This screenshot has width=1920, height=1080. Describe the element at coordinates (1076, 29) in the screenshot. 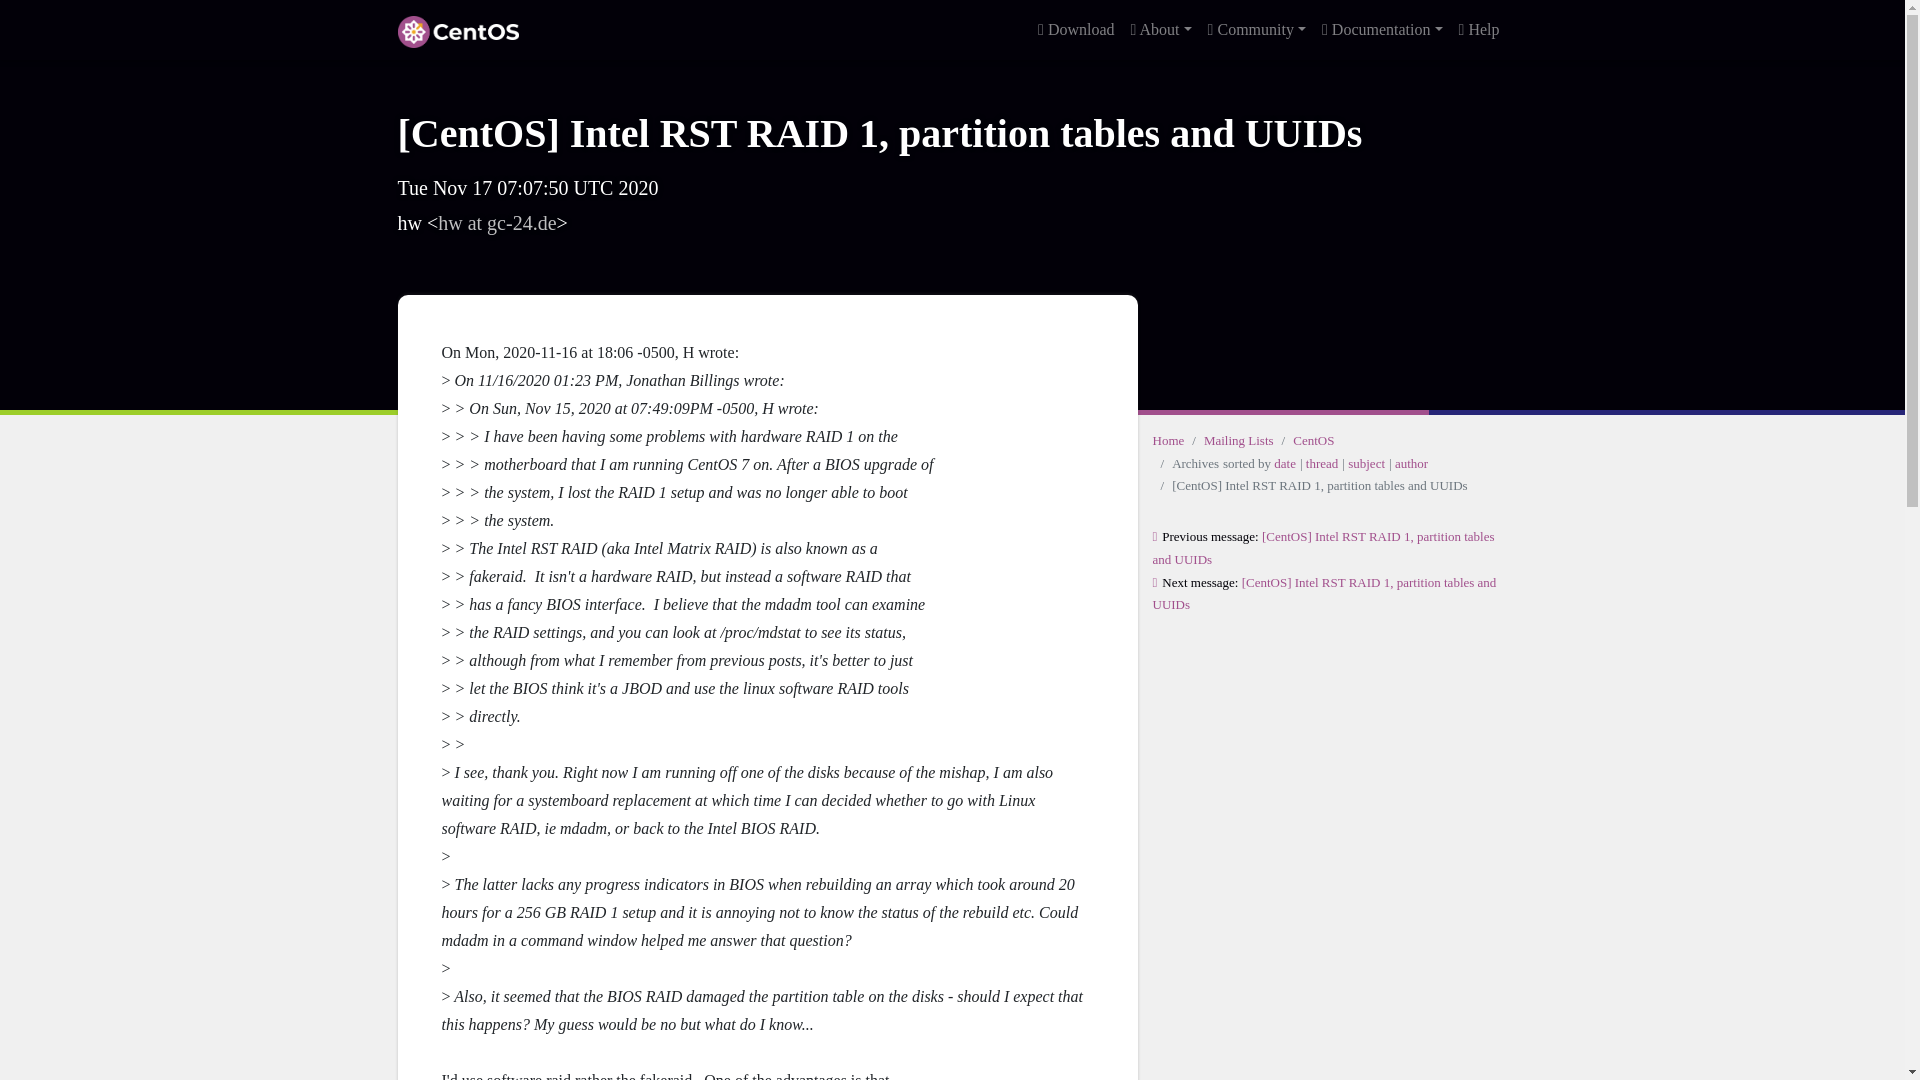

I see `Download` at that location.